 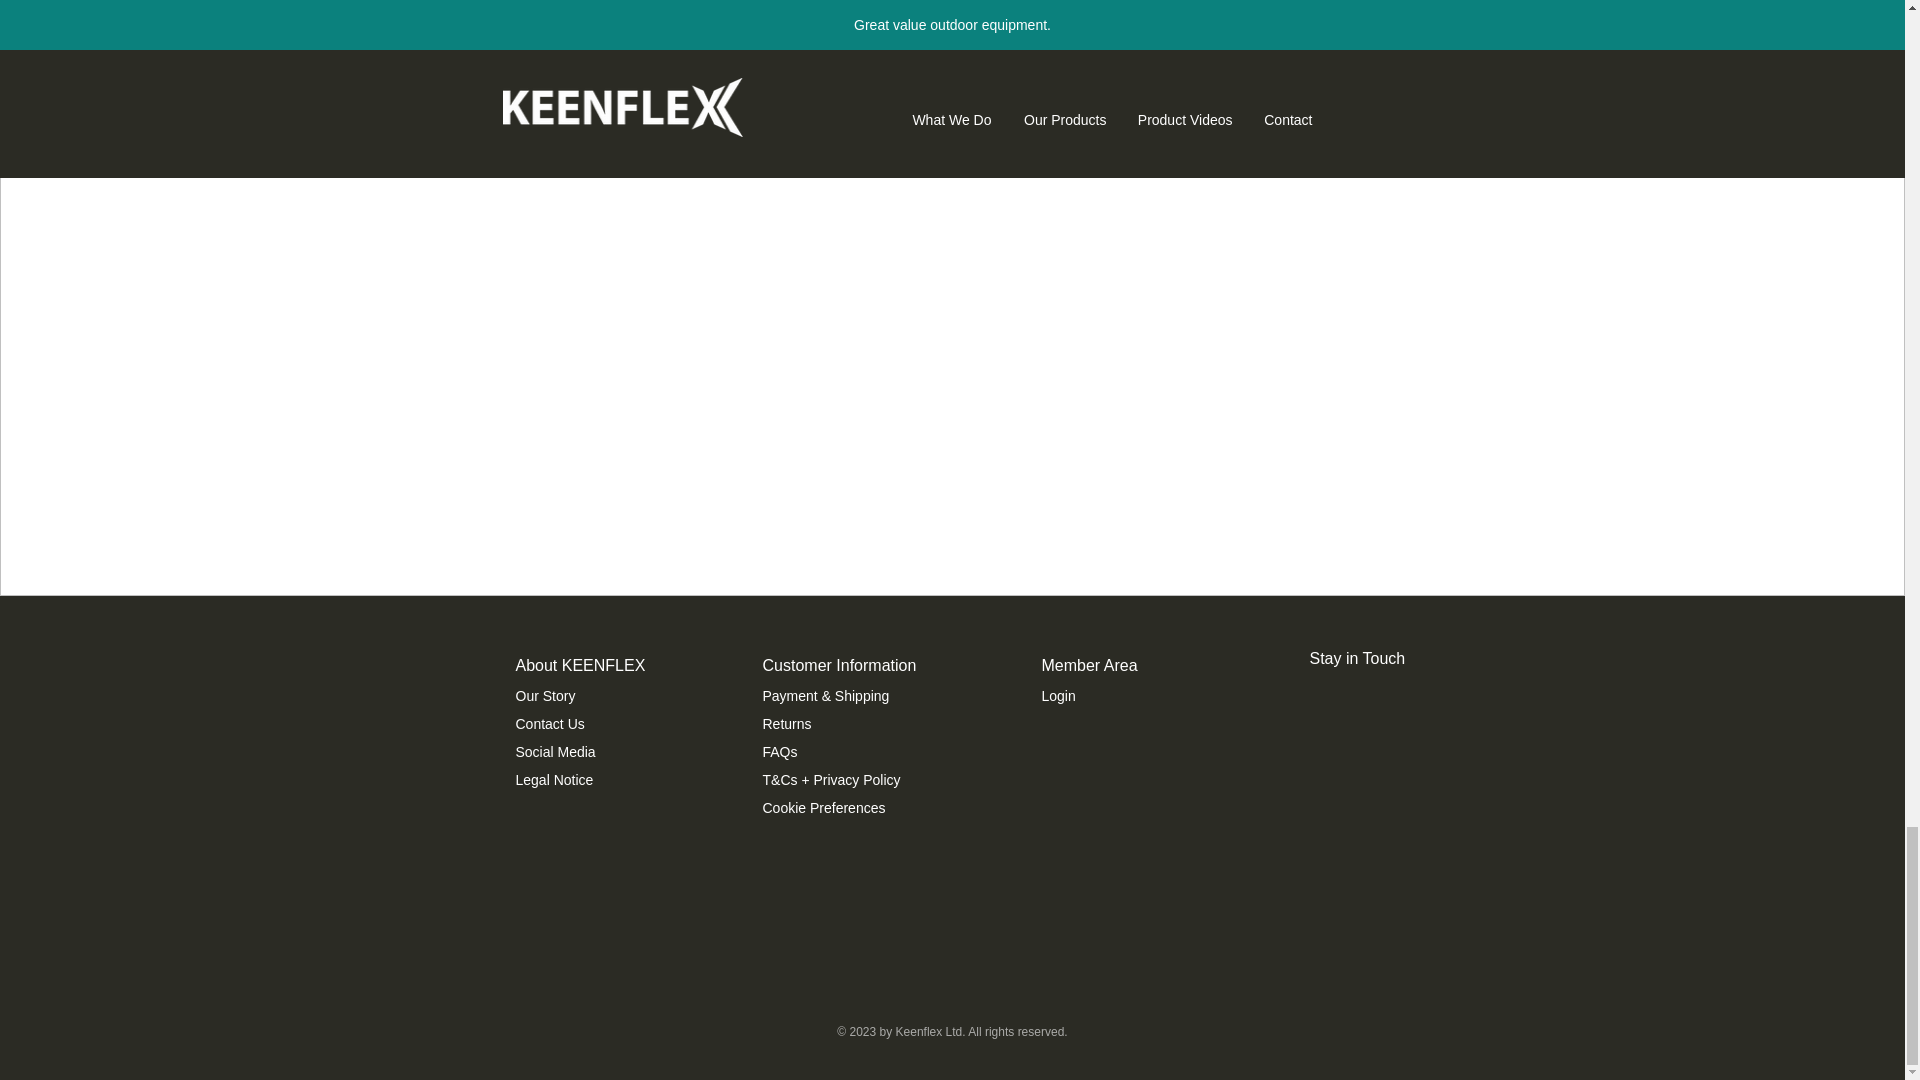 What do you see at coordinates (1058, 696) in the screenshot?
I see `Login` at bounding box center [1058, 696].